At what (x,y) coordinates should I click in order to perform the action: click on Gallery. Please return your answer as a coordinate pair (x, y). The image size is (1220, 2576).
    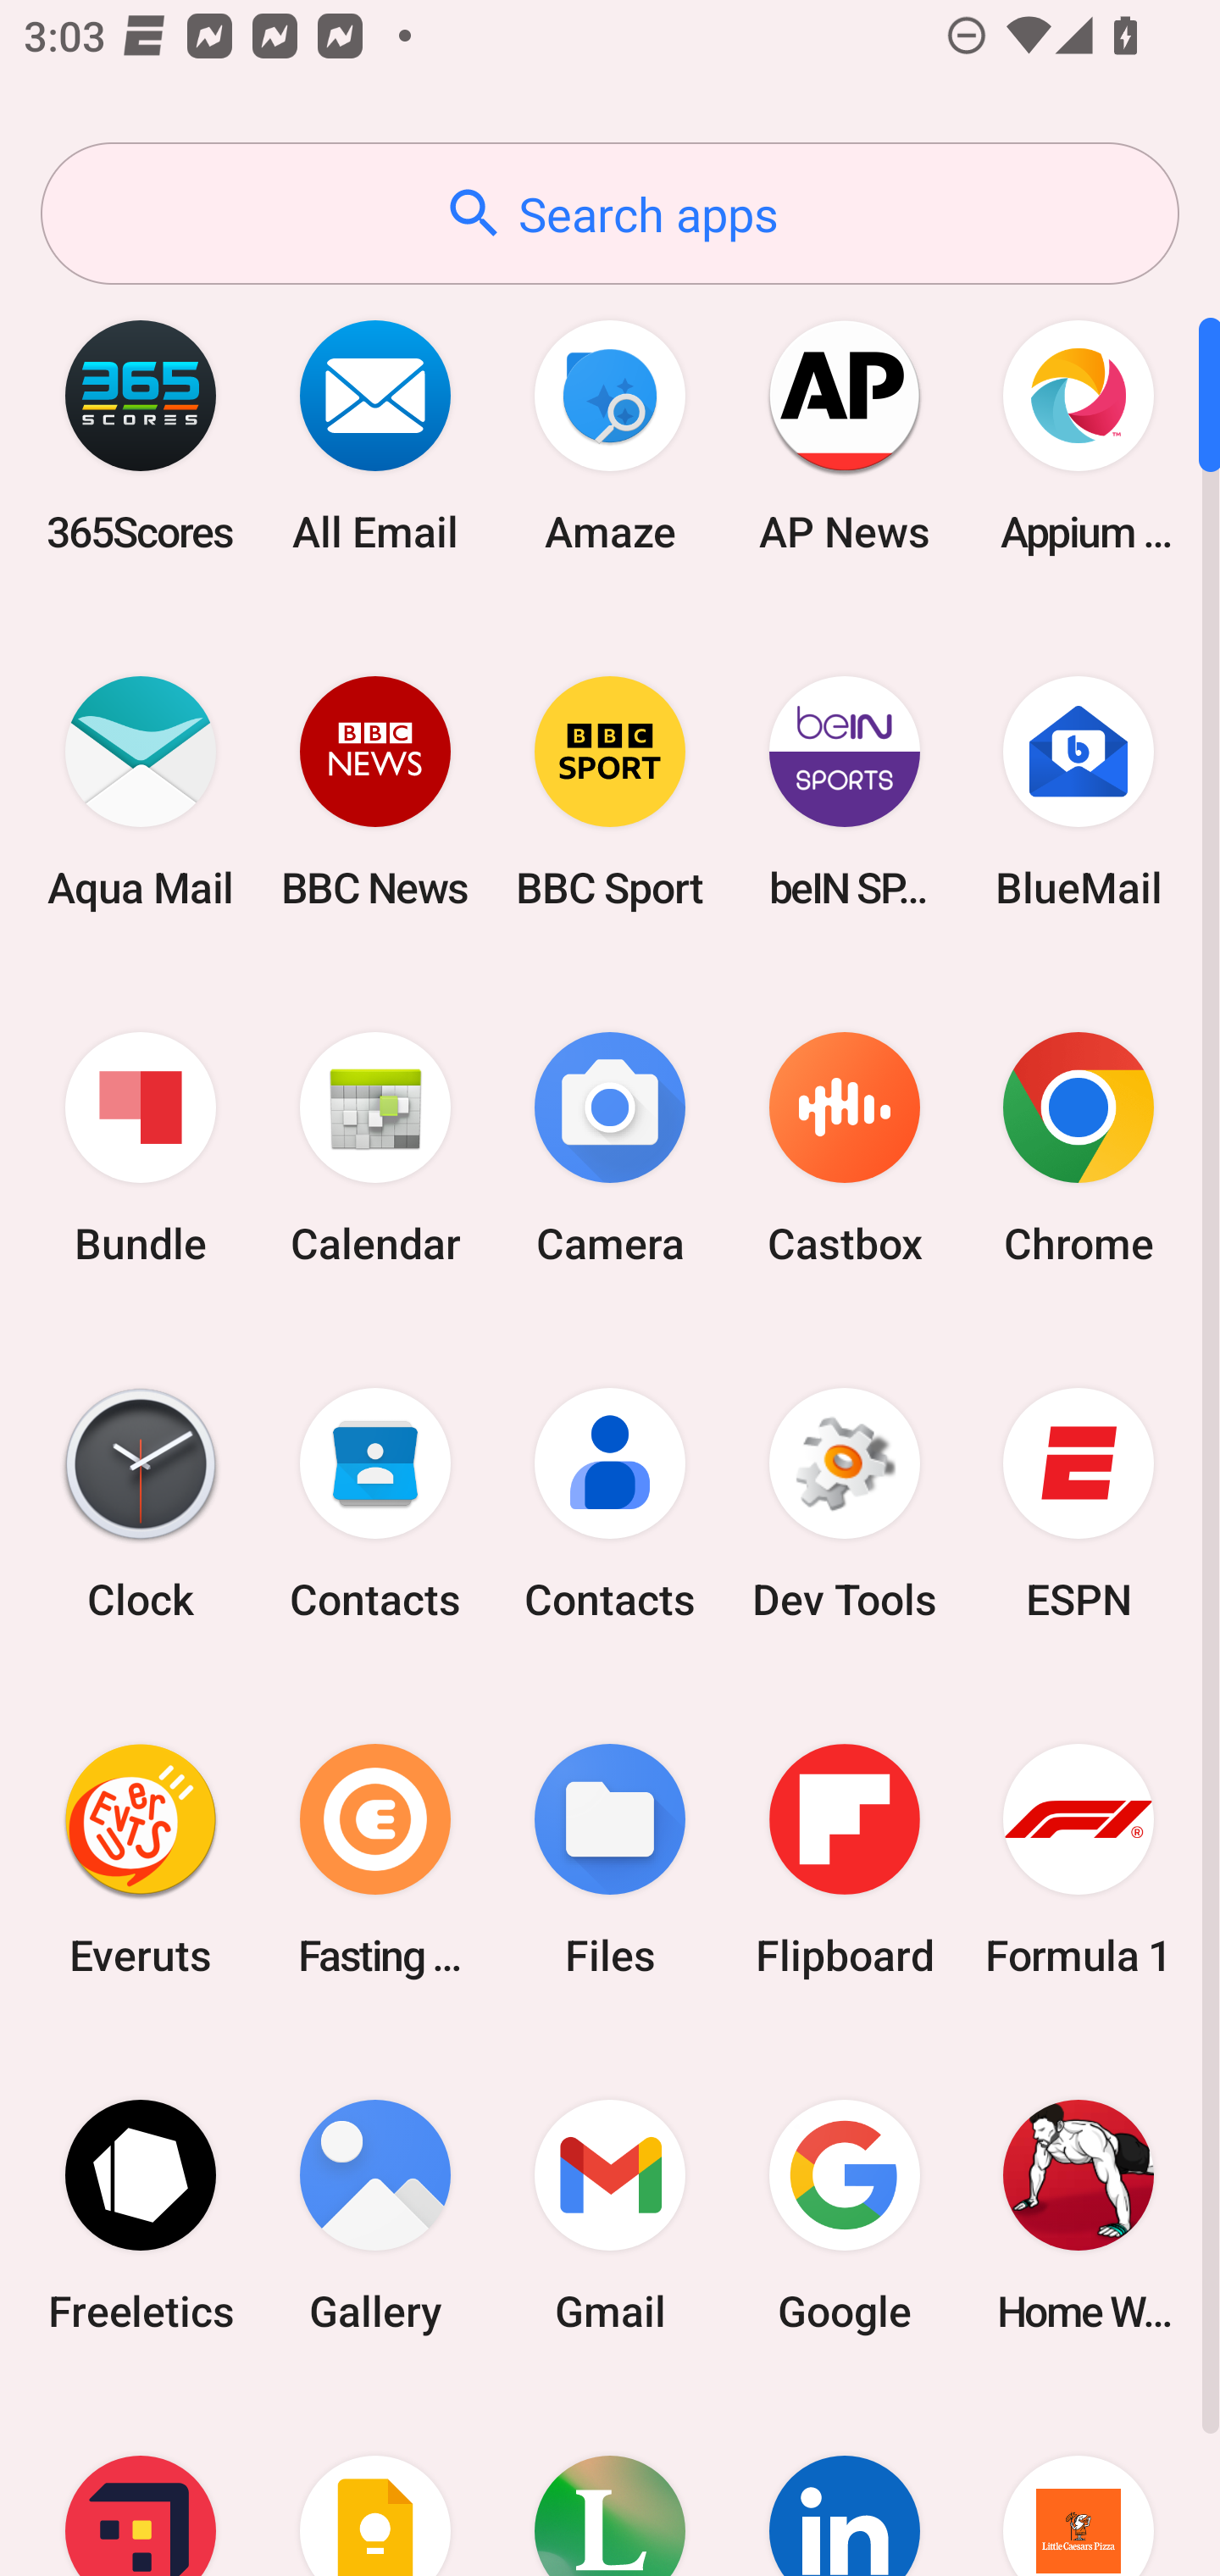
    Looking at the image, I should click on (375, 2215).